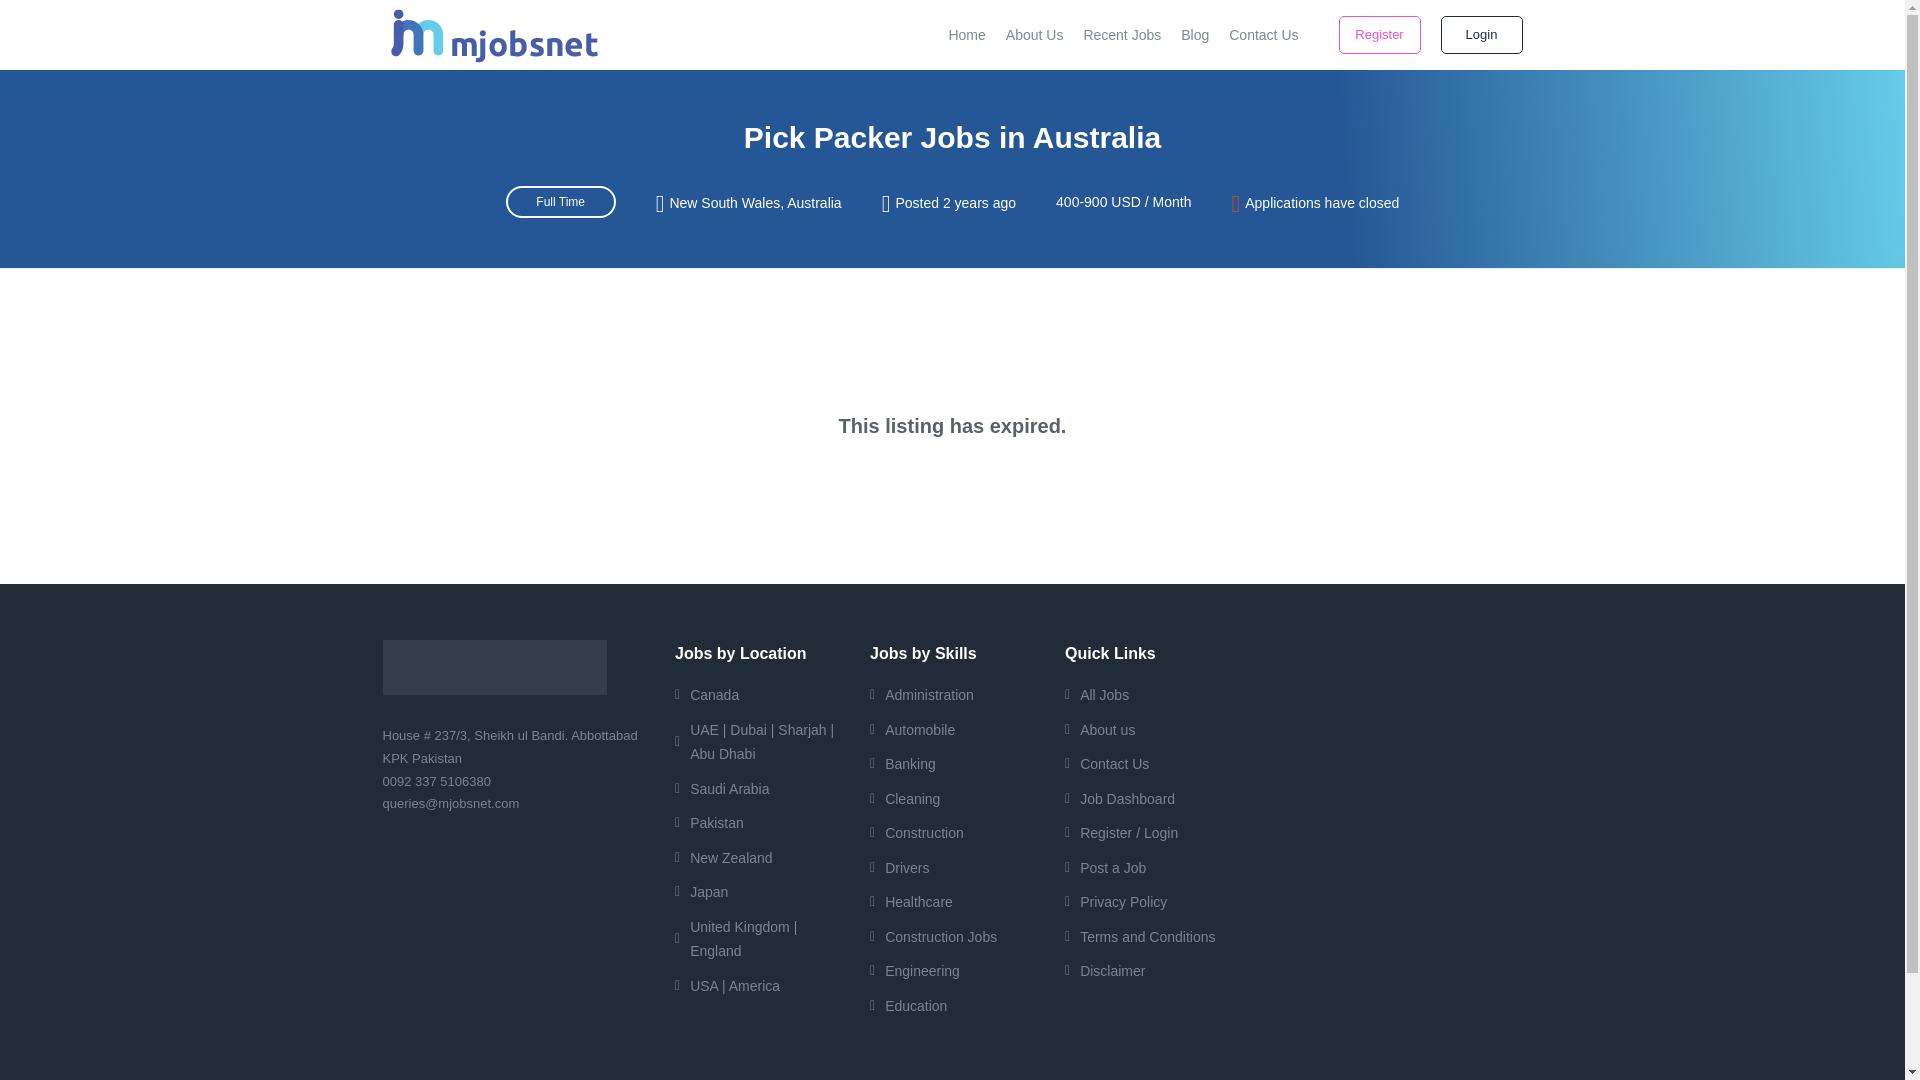 The height and width of the screenshot is (1080, 1920). I want to click on Cleaning, so click(960, 798).